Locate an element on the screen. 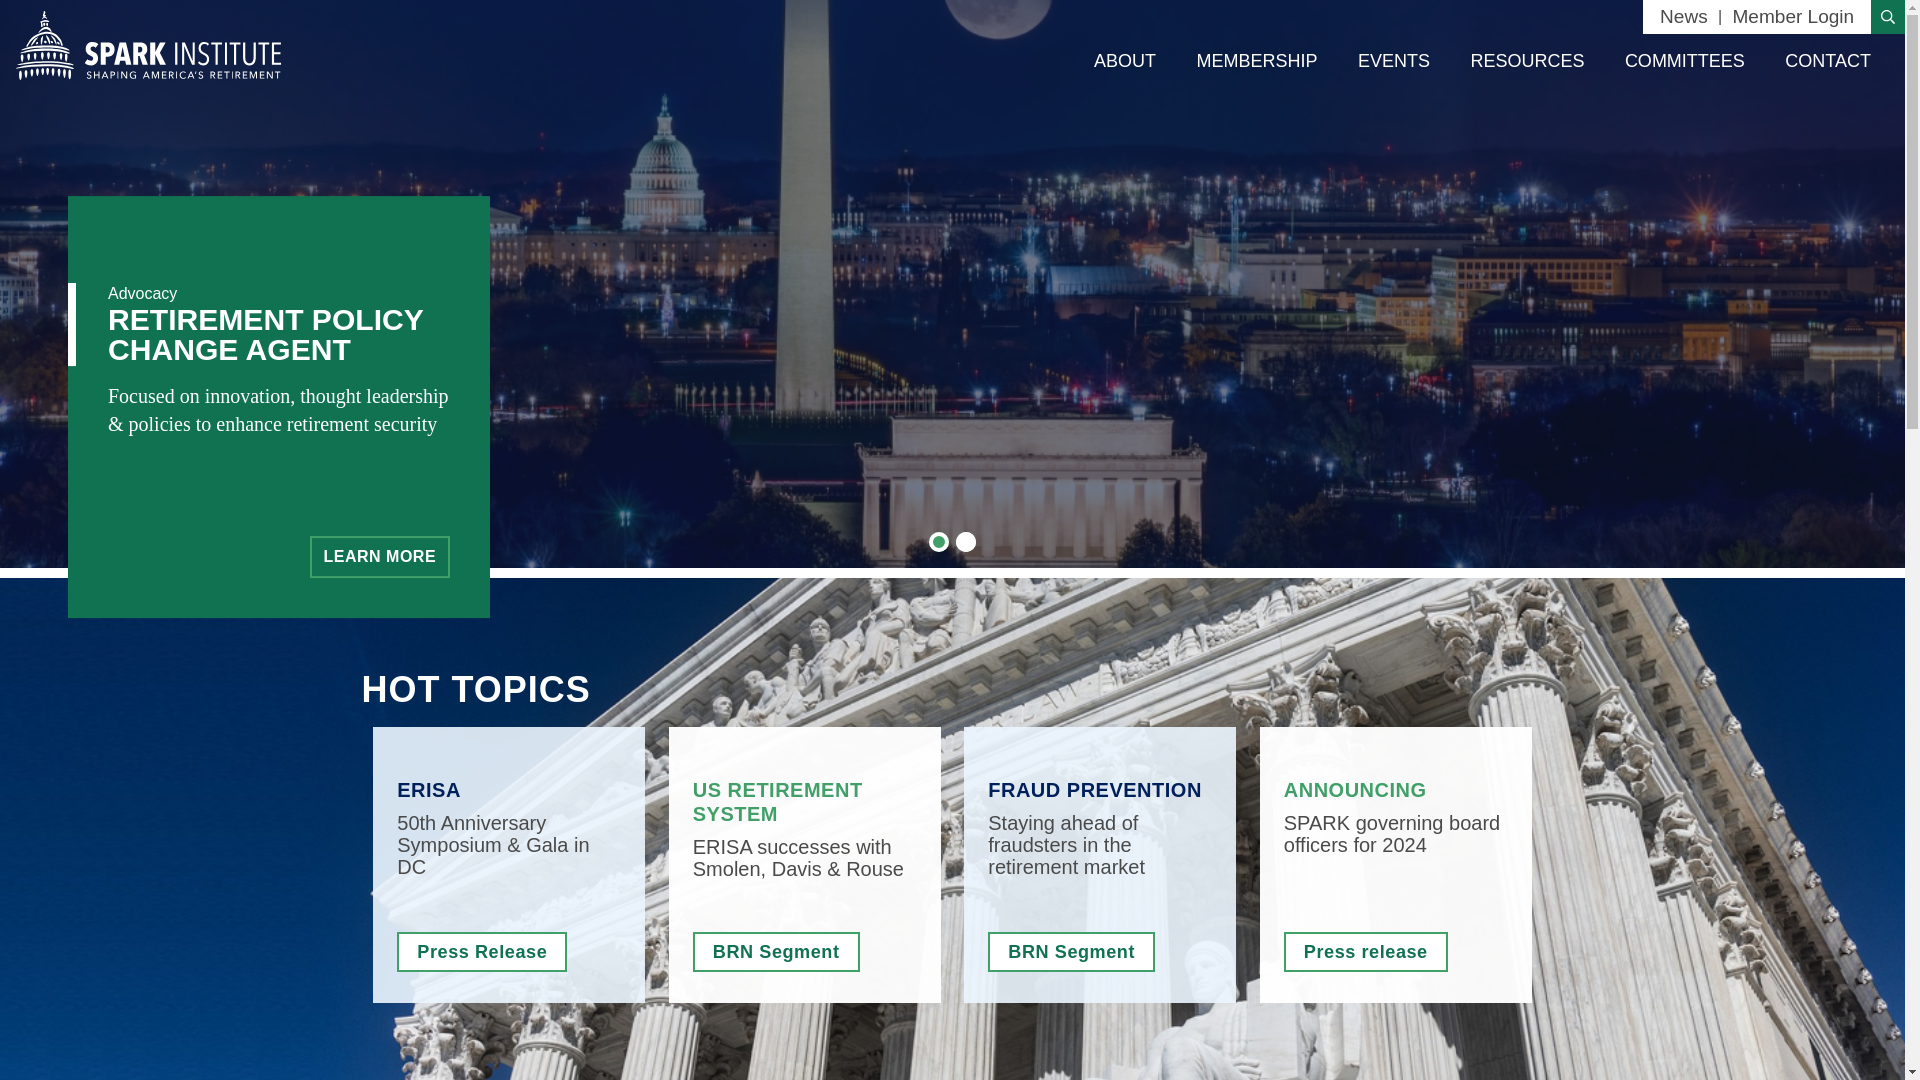 This screenshot has height=1080, width=1920. RESOURCES is located at coordinates (1526, 61).